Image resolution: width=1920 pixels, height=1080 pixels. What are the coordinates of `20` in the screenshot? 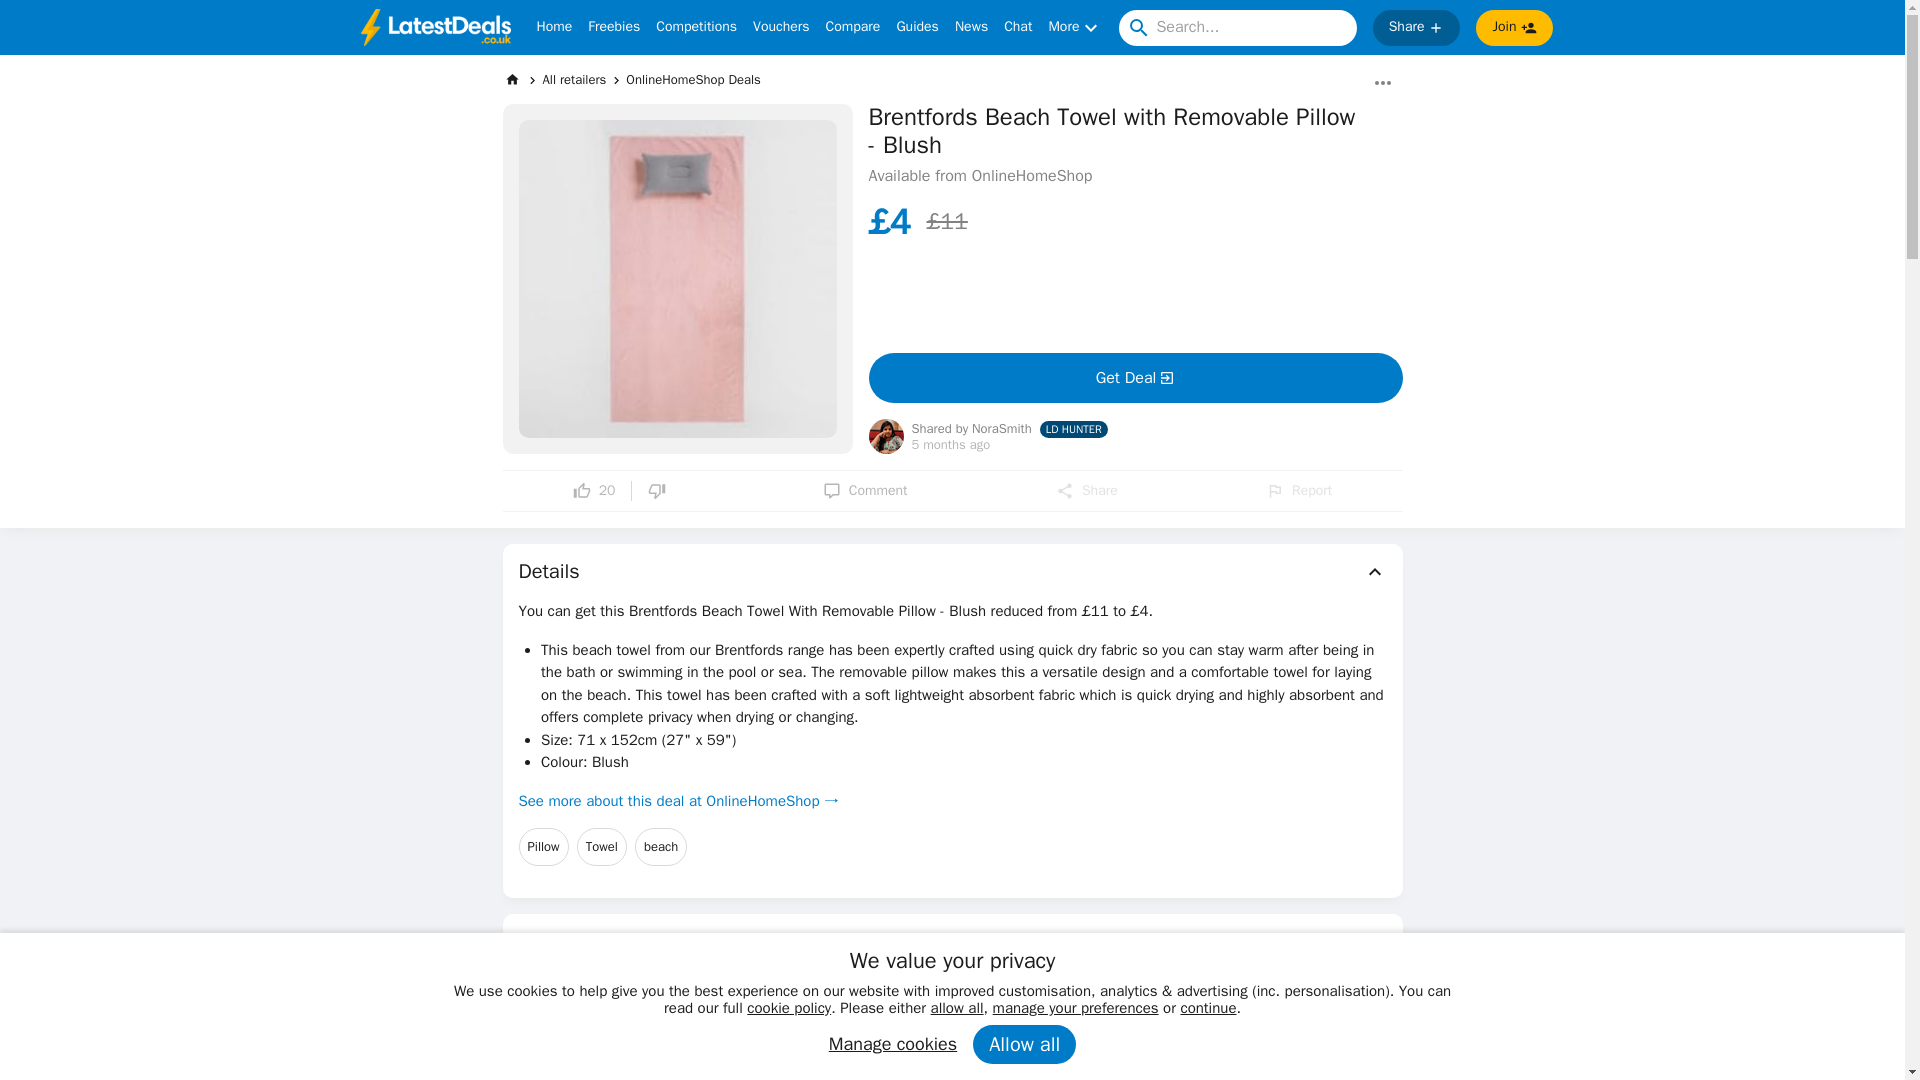 It's located at (594, 490).